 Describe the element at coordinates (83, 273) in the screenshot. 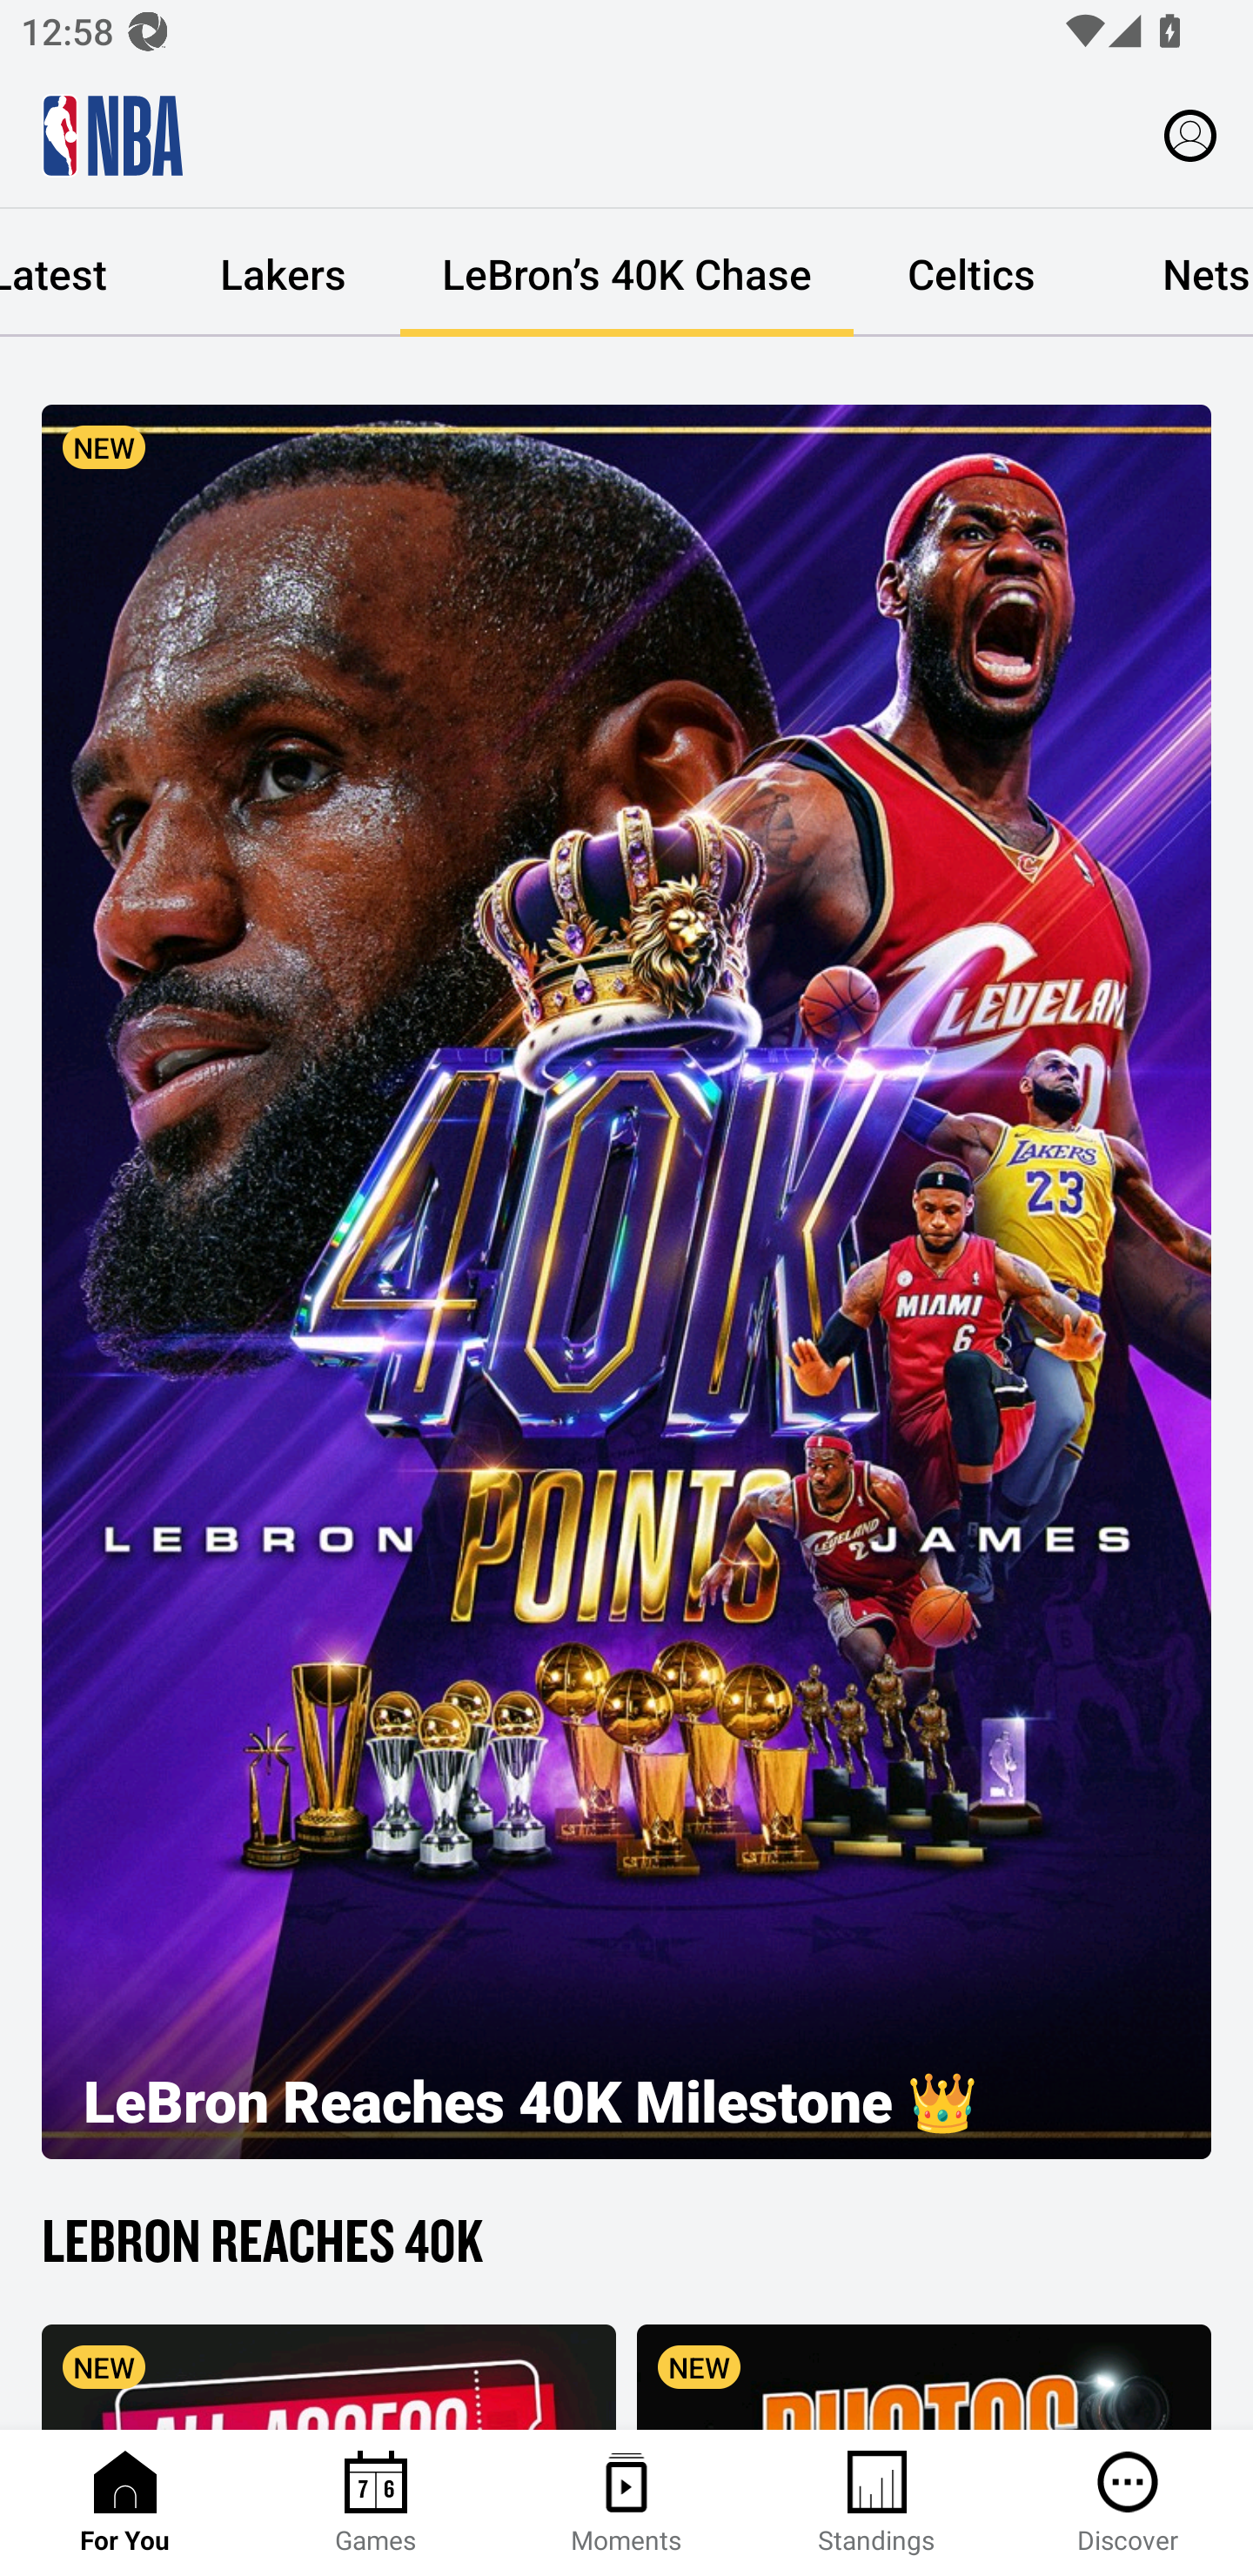

I see `Latest` at that location.